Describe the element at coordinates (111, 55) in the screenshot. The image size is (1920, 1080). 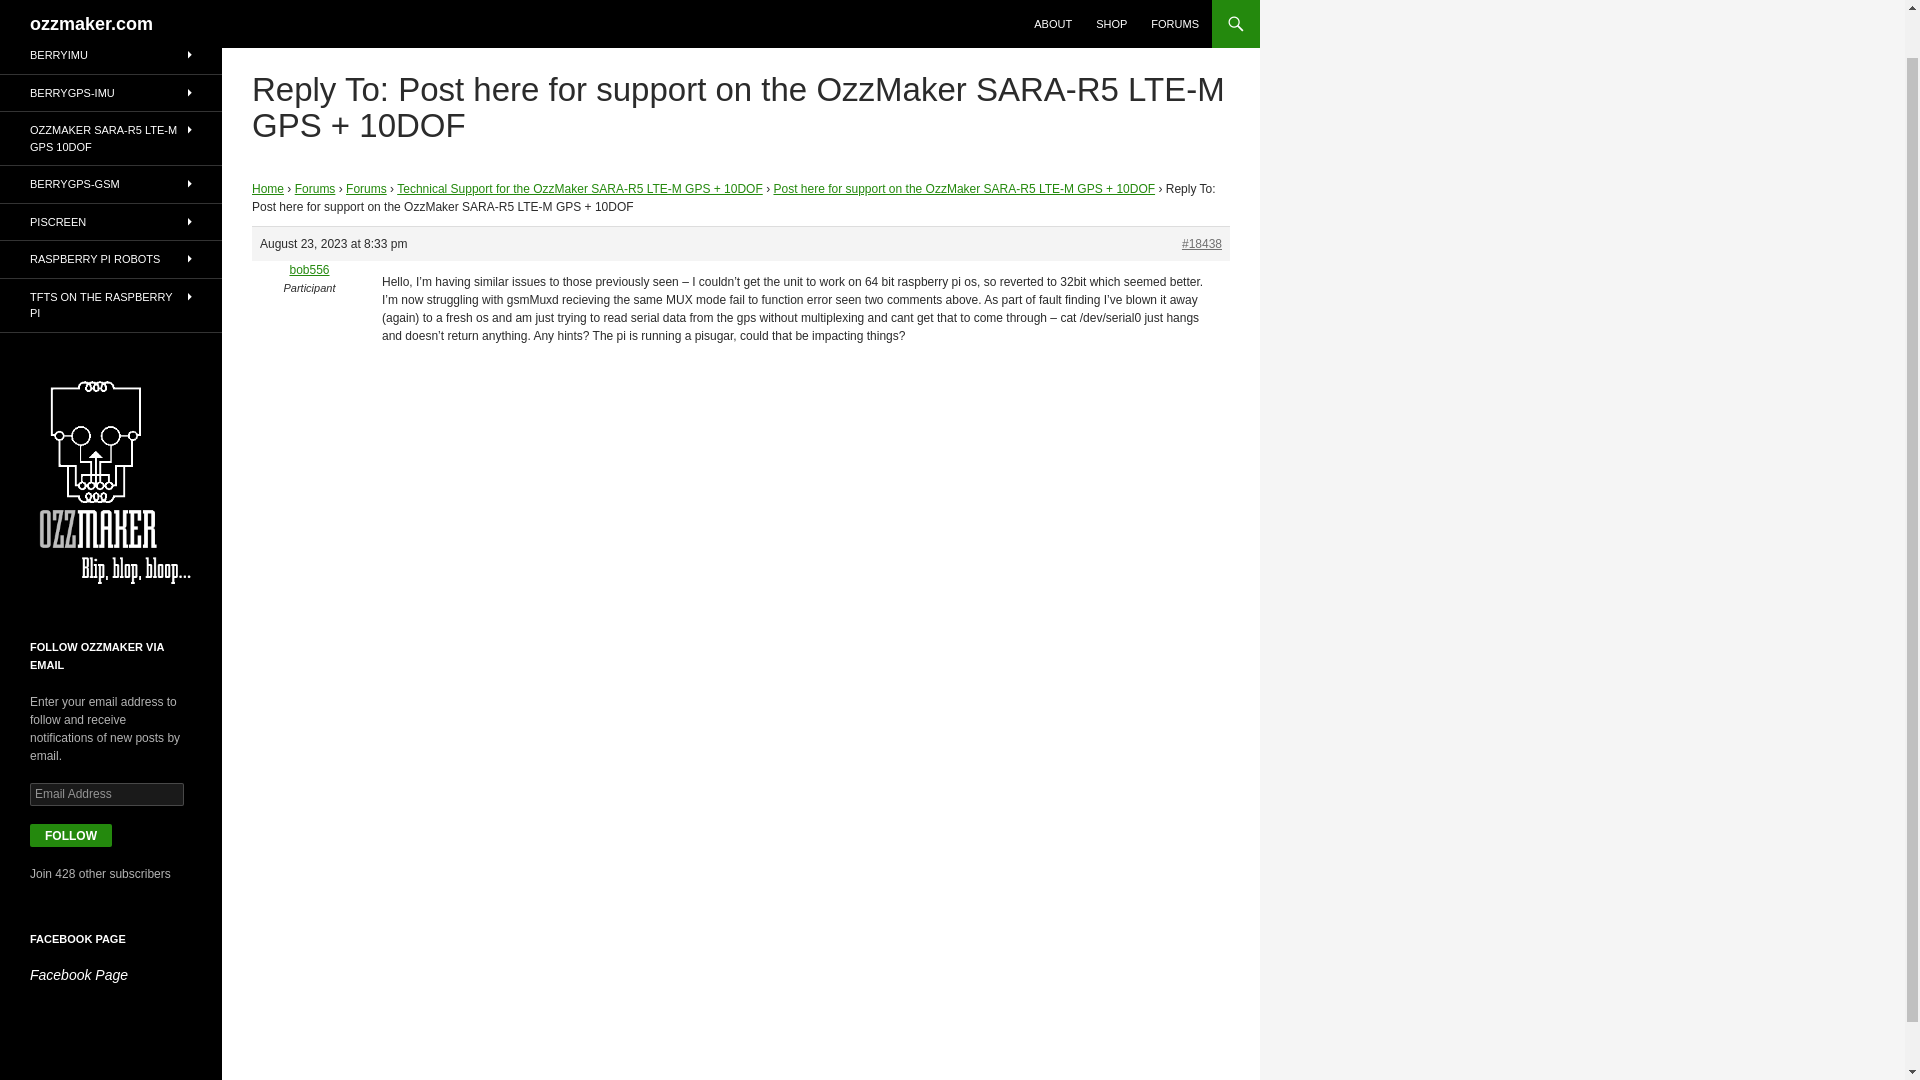
I see `BERRYIMU` at that location.